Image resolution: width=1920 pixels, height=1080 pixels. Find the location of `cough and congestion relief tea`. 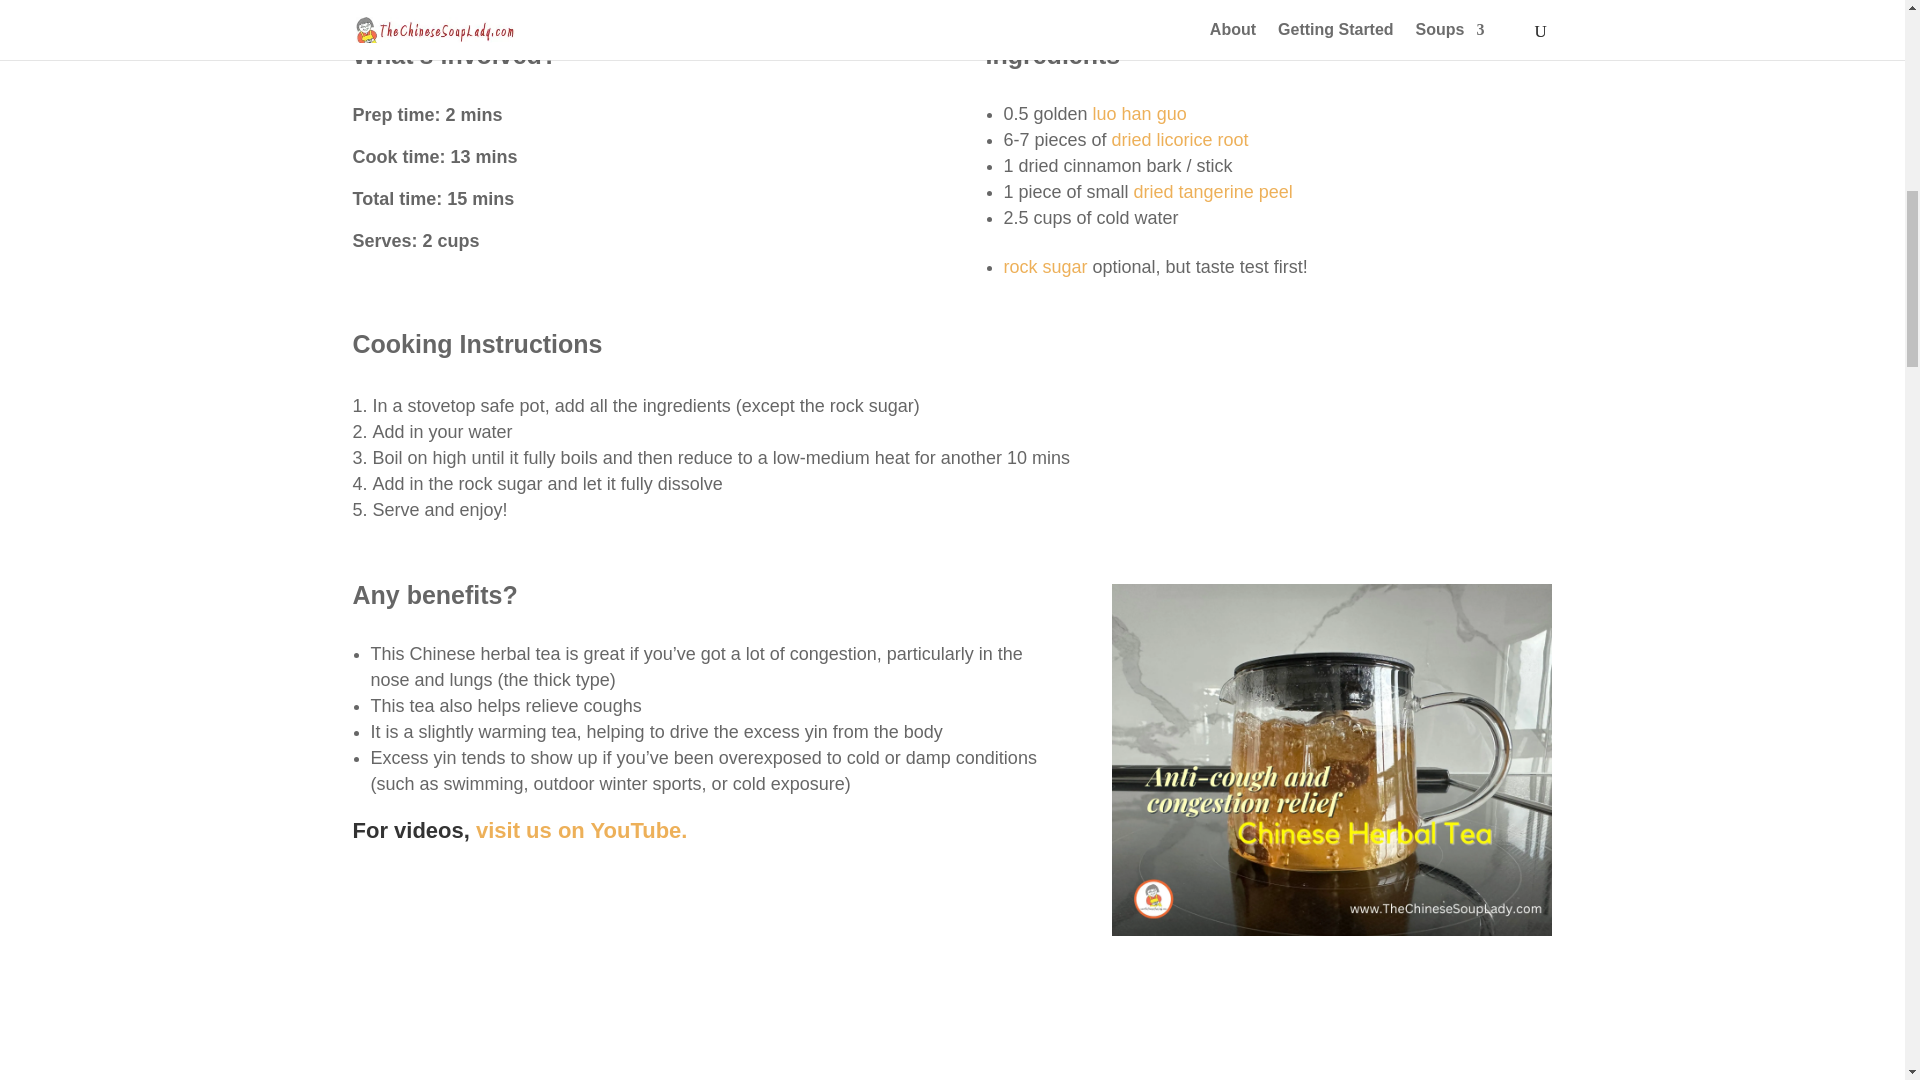

cough and congestion relief tea is located at coordinates (1331, 760).